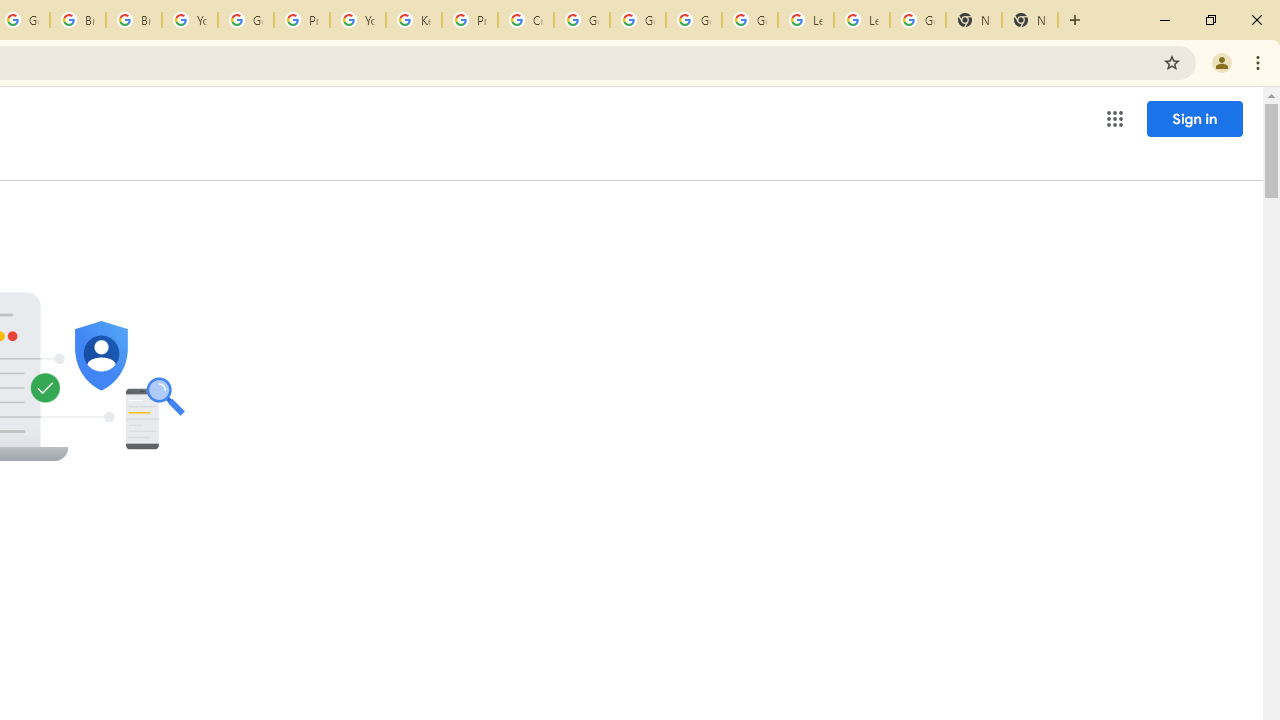 The height and width of the screenshot is (720, 1280). I want to click on Google Account Help, so click(245, 20).